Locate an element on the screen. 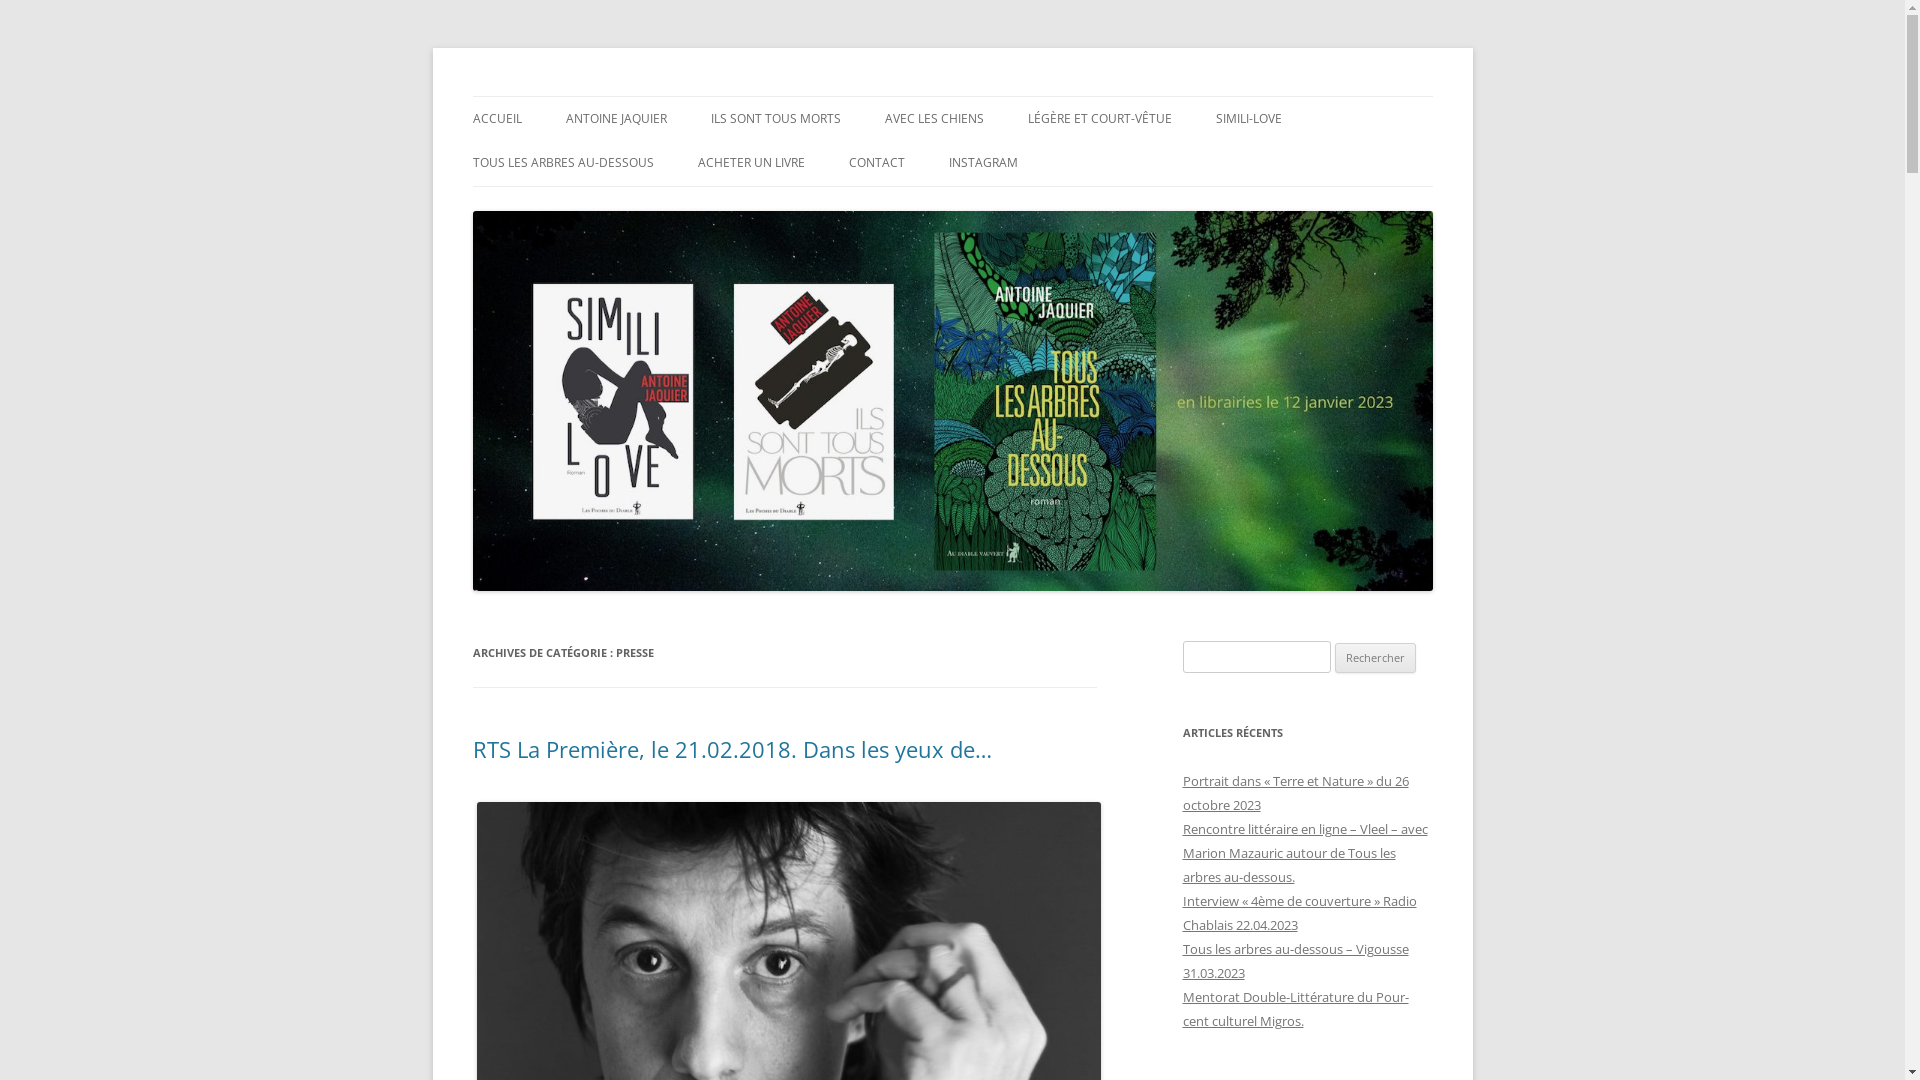  Rechercher is located at coordinates (1376, 658).